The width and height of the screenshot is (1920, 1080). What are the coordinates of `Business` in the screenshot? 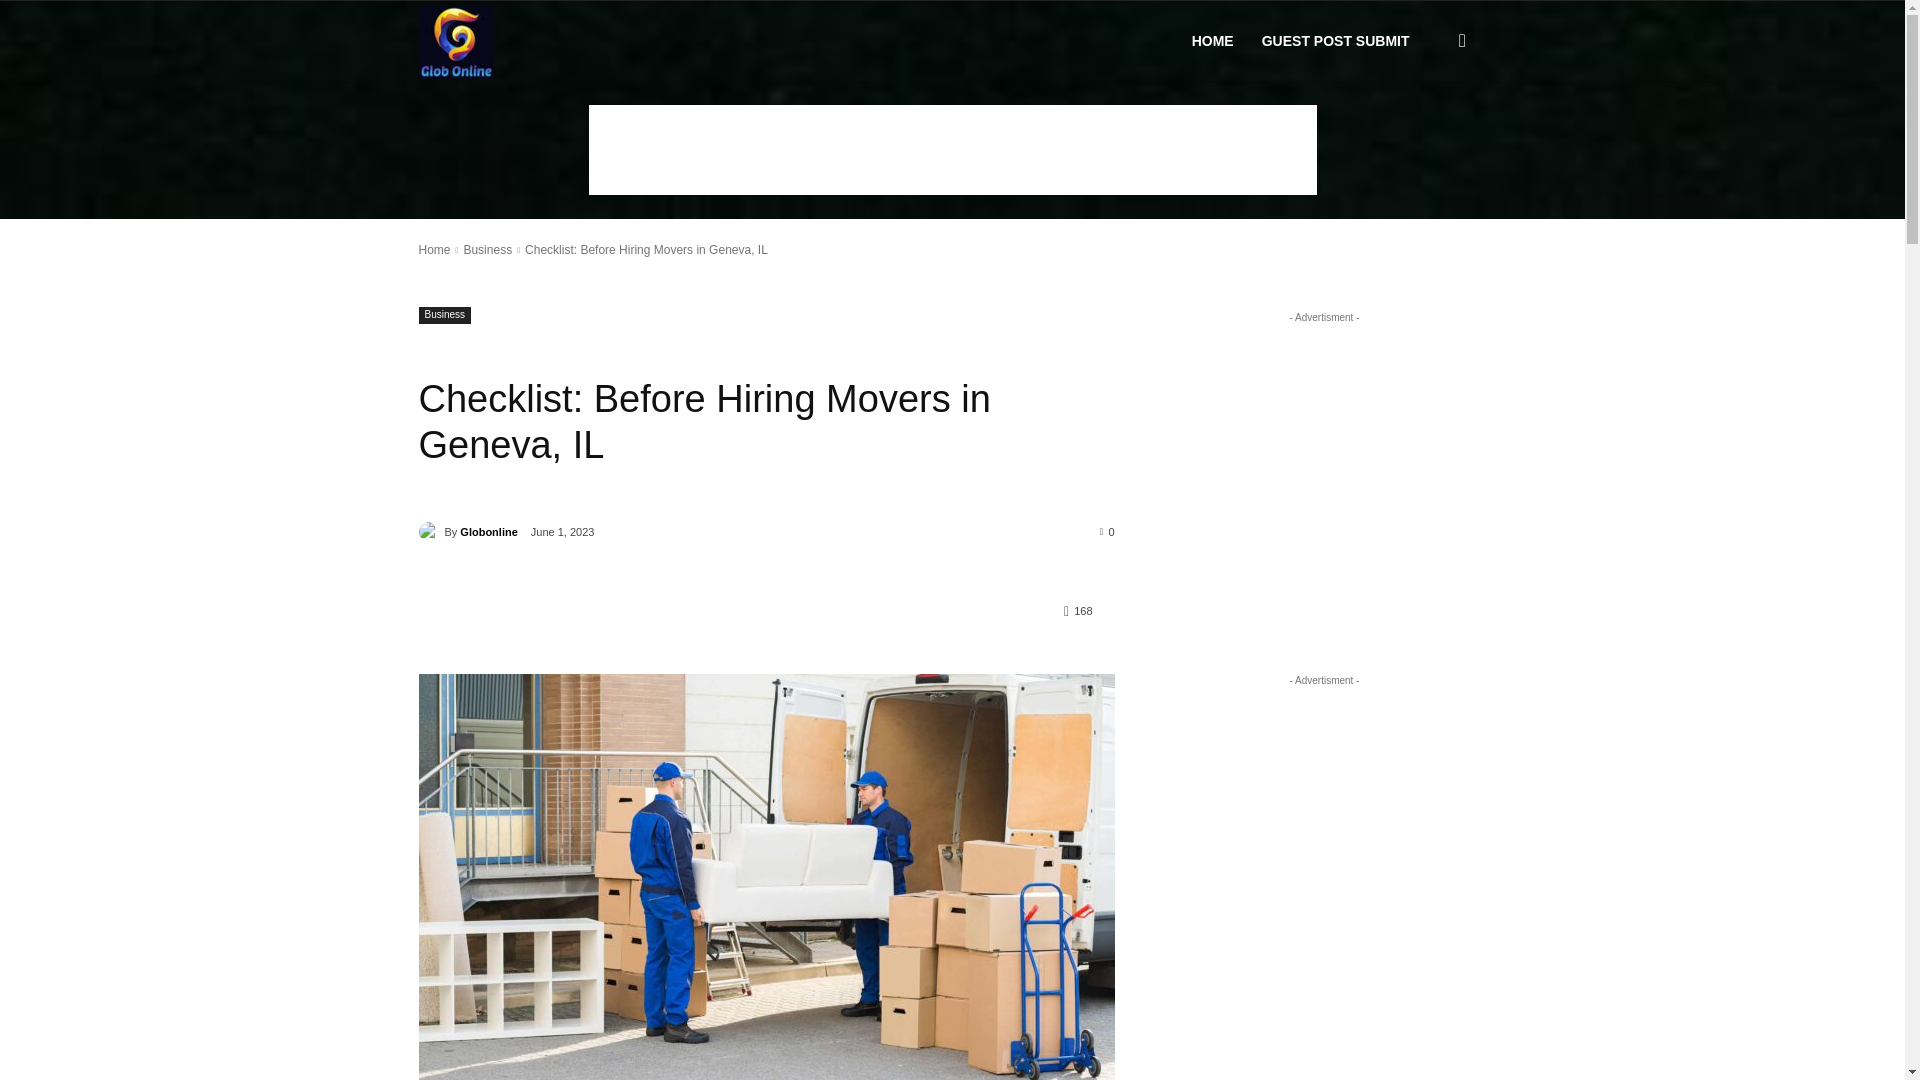 It's located at (487, 250).